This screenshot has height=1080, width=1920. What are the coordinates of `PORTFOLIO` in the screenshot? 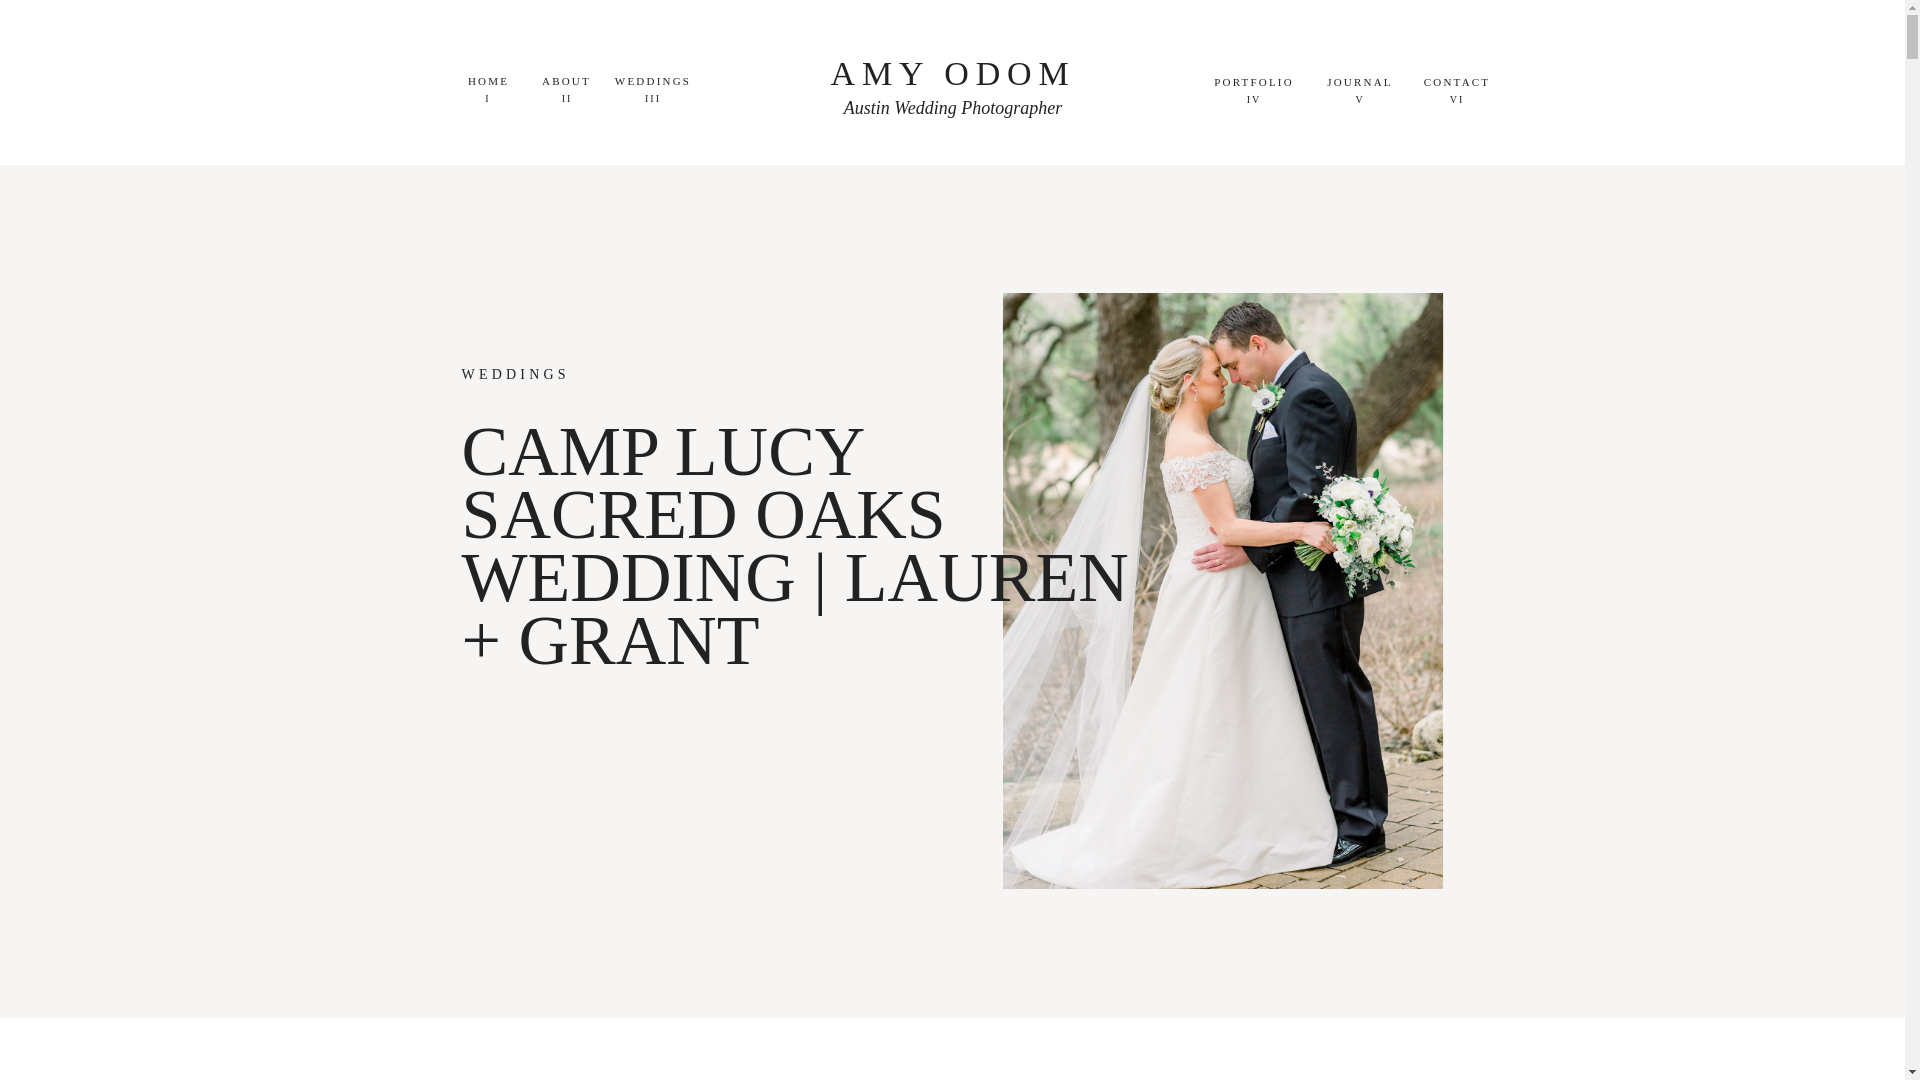 It's located at (1254, 82).